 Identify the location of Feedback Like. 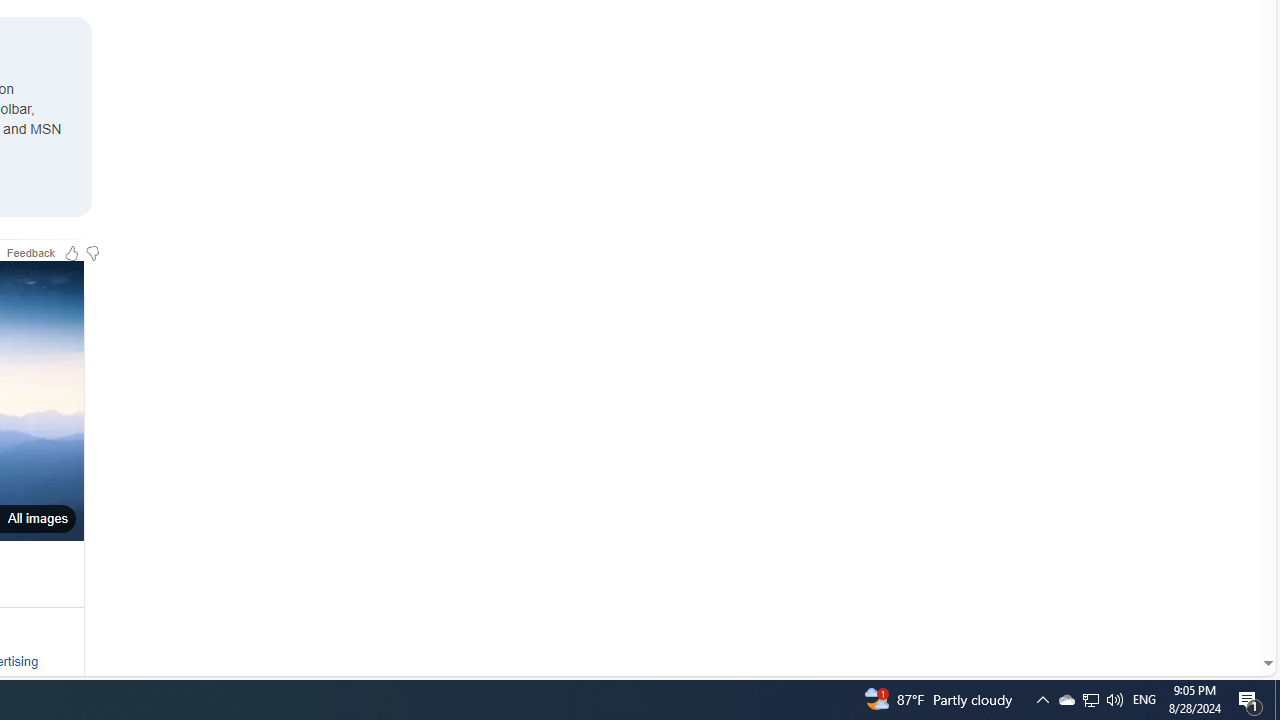
(72, 252).